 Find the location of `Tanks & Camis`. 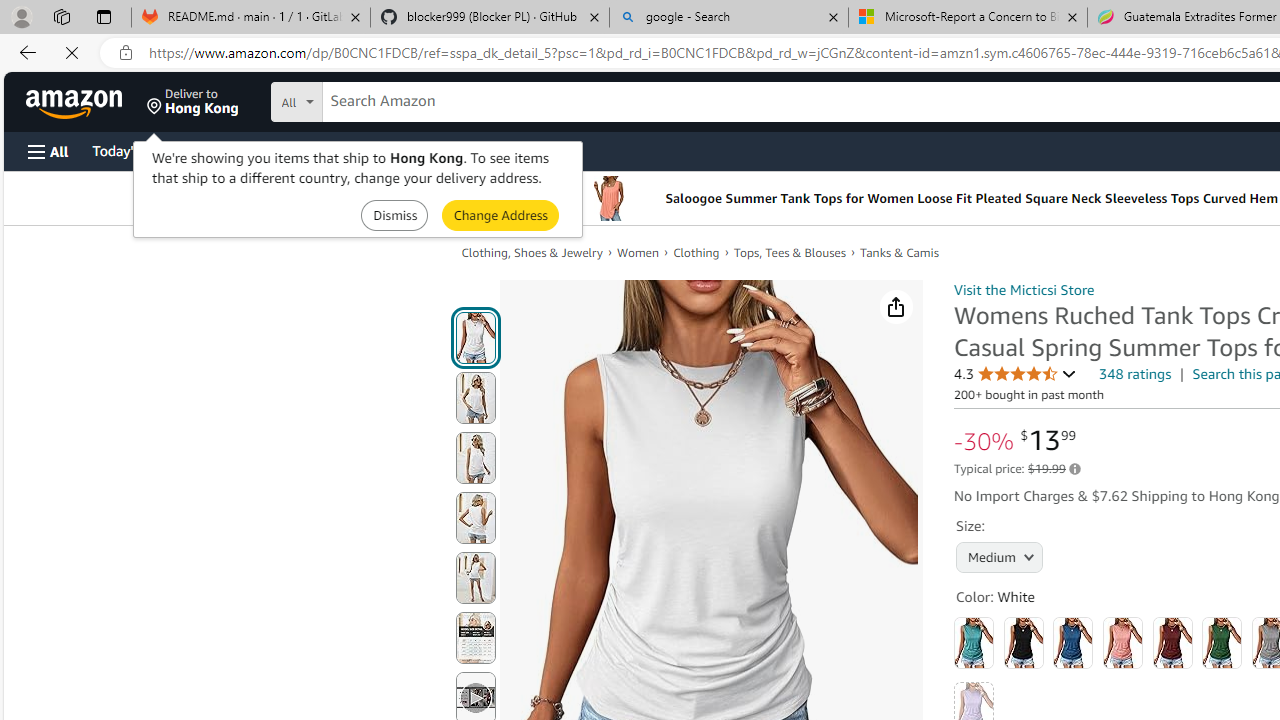

Tanks & Camis is located at coordinates (900, 252).